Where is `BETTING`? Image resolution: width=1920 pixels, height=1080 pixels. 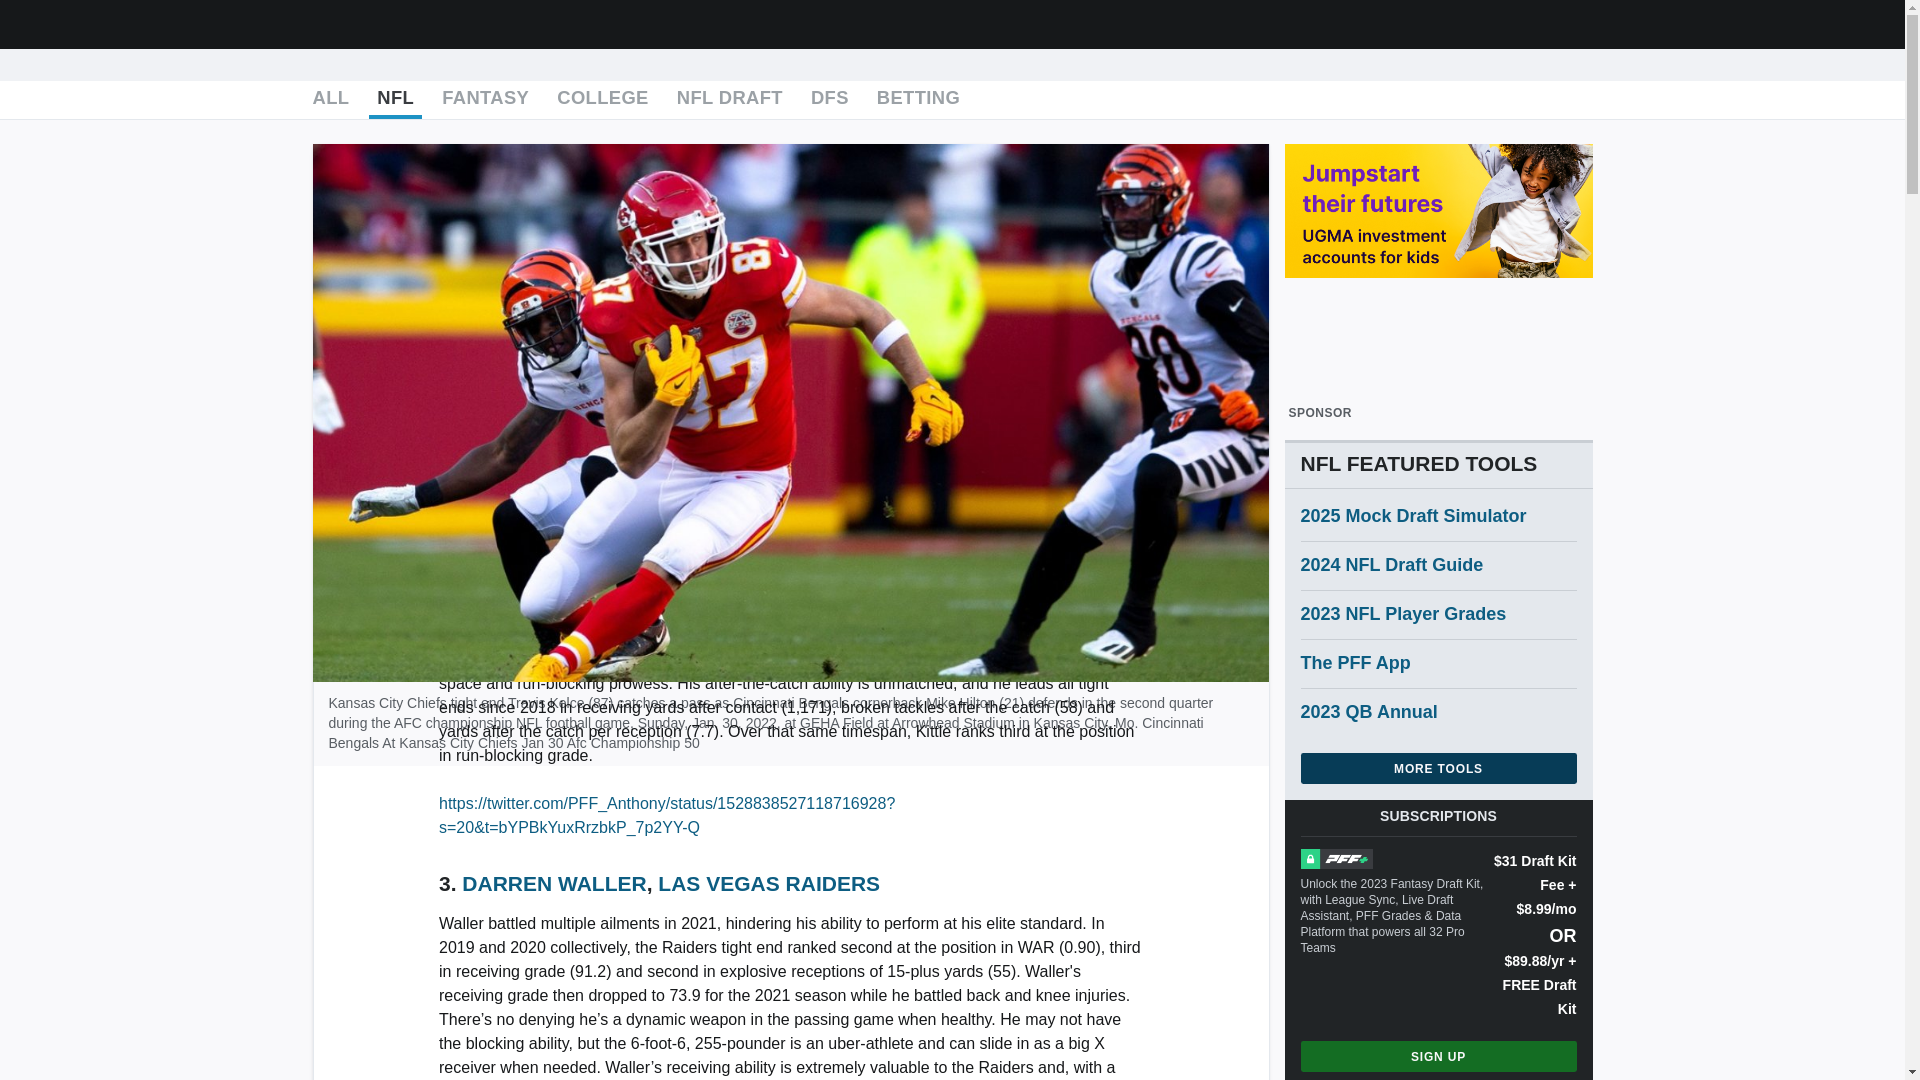 BETTING is located at coordinates (918, 100).